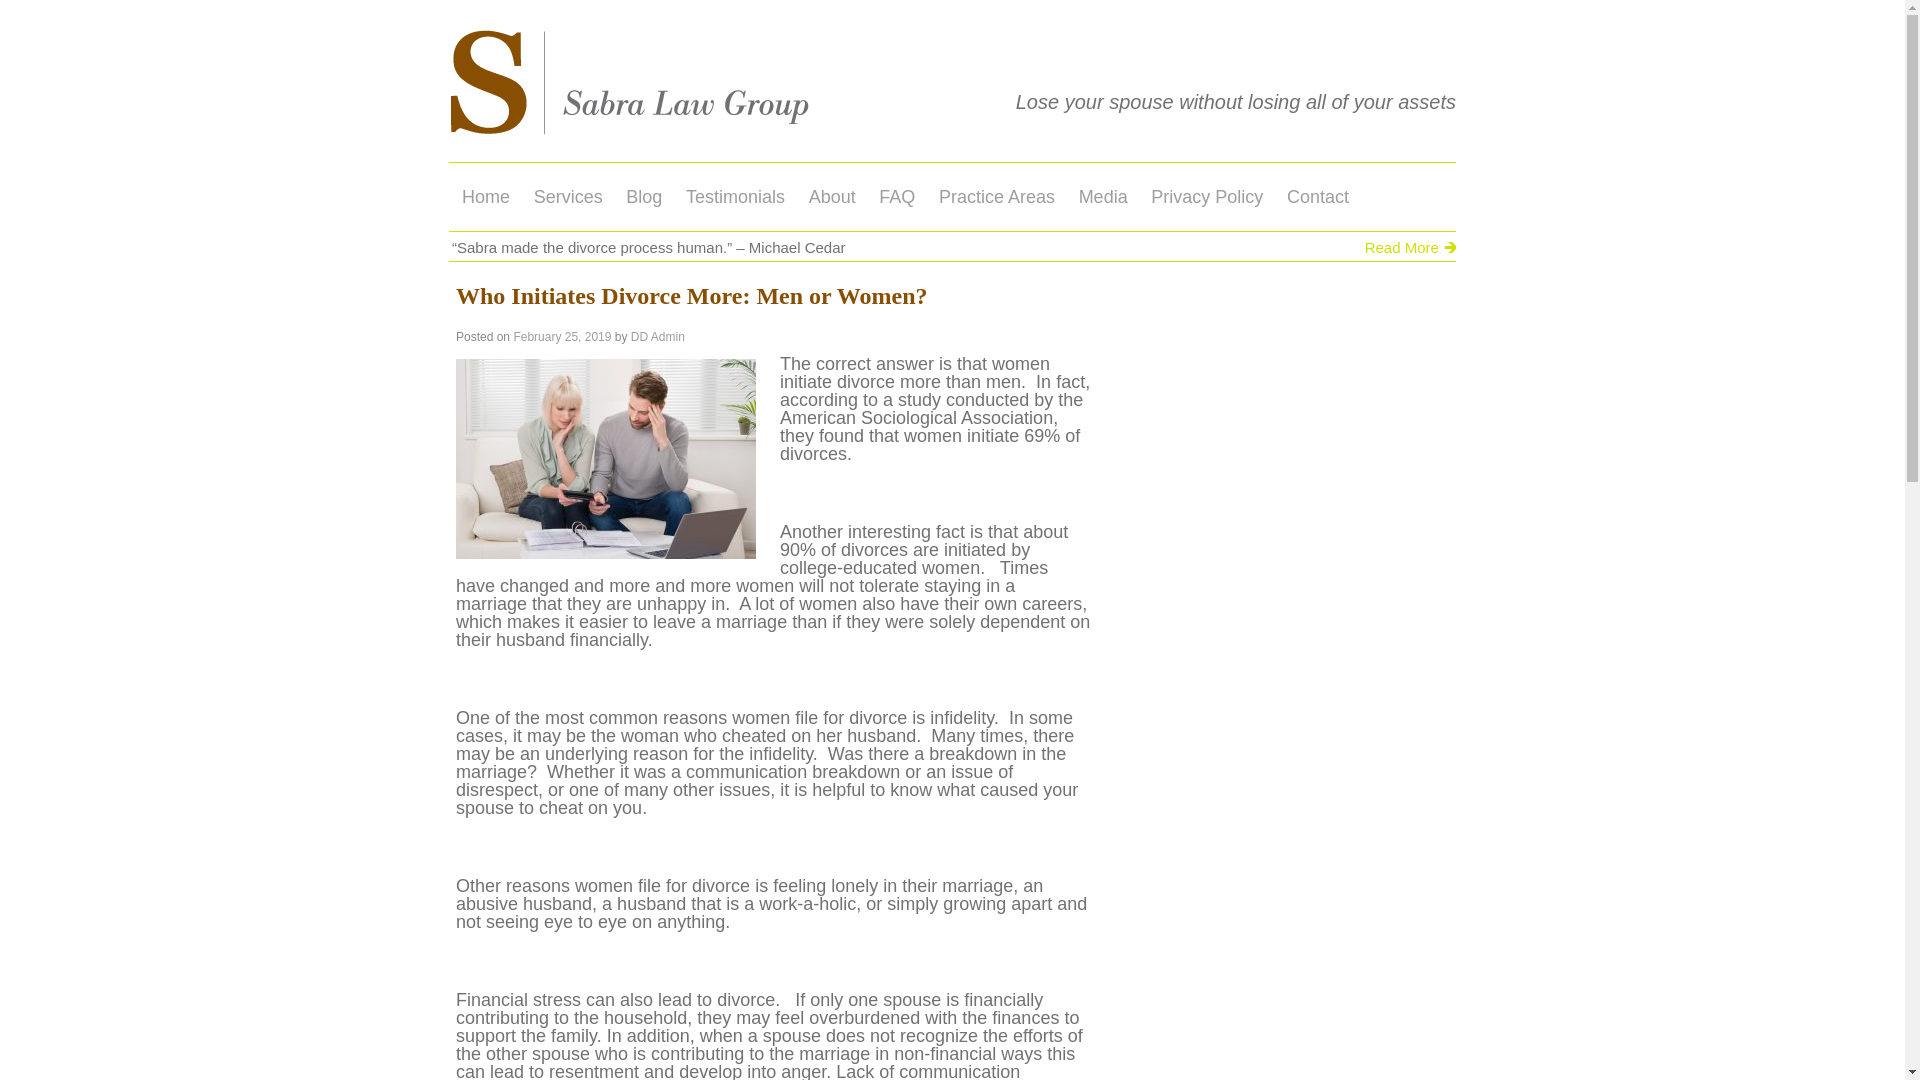  What do you see at coordinates (1206, 197) in the screenshot?
I see `Privacy Policy` at bounding box center [1206, 197].